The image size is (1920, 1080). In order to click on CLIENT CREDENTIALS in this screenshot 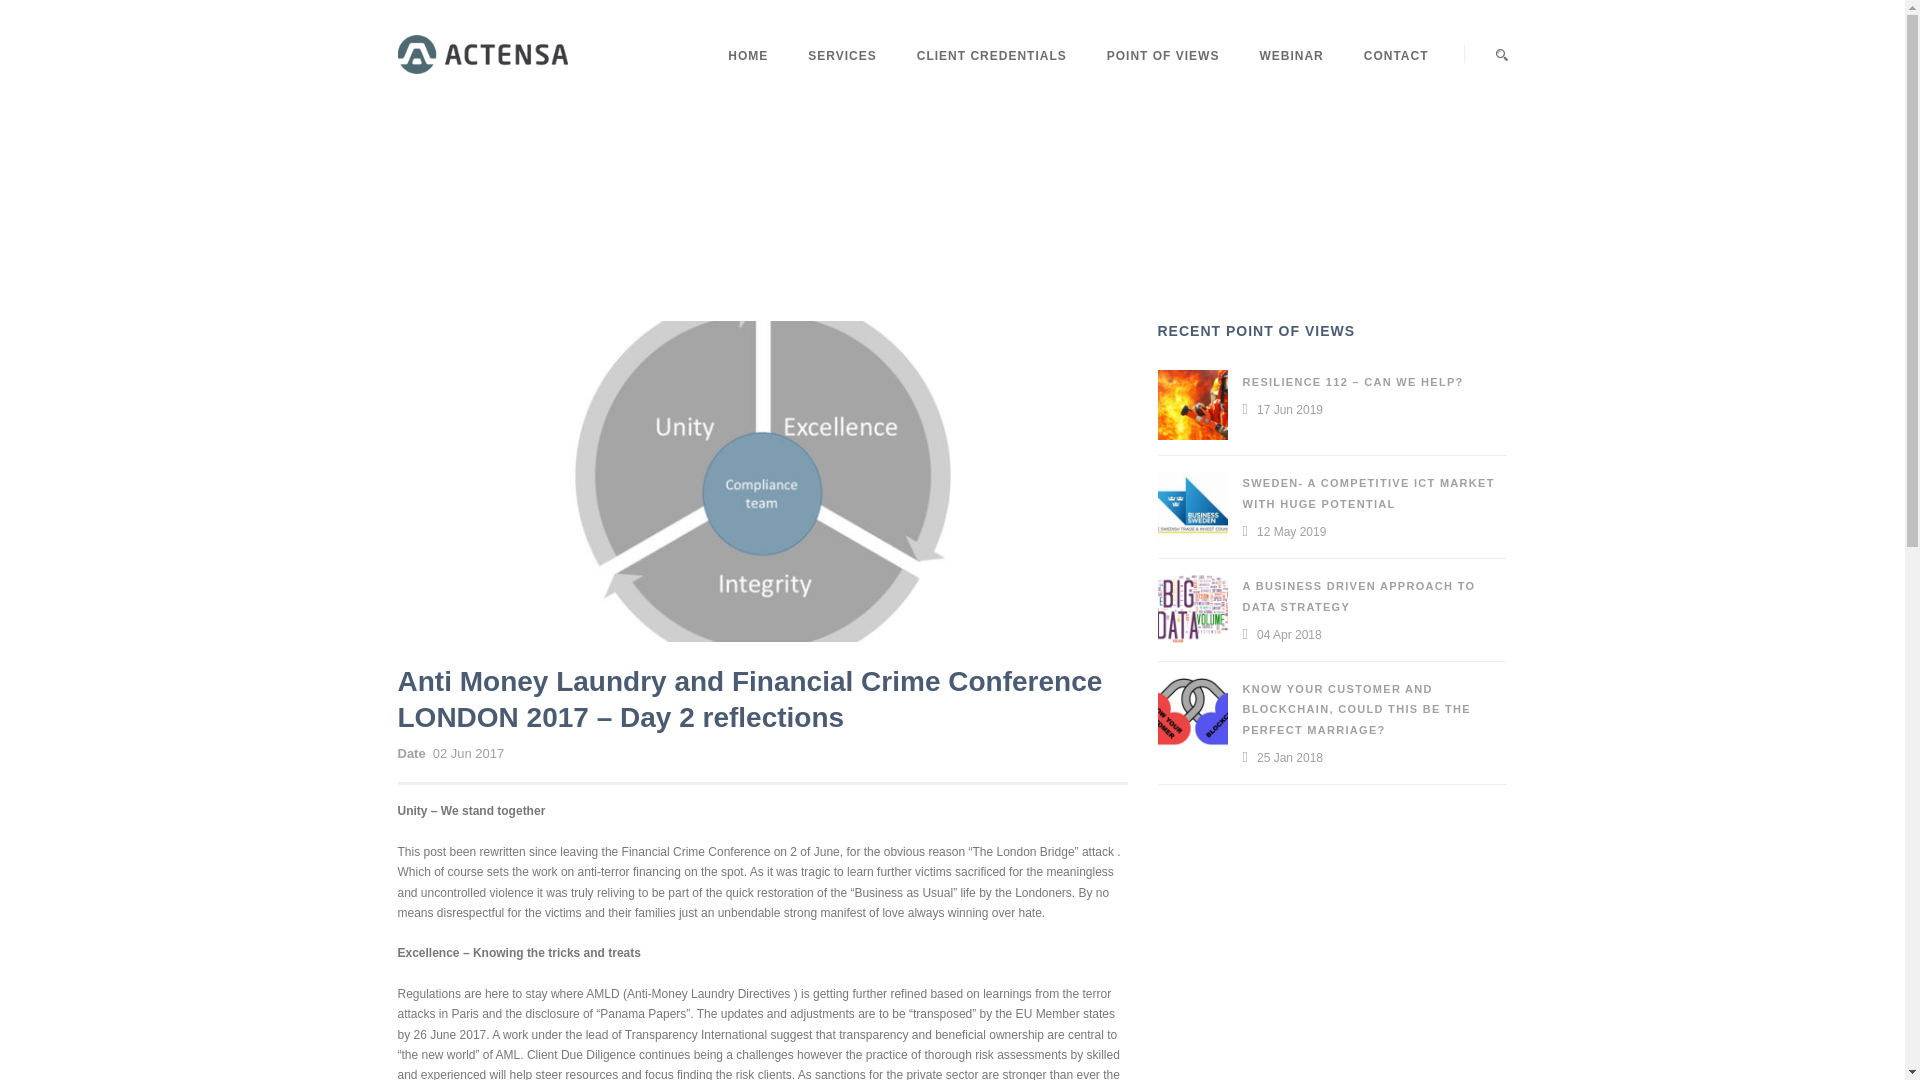, I will do `click(991, 80)`.